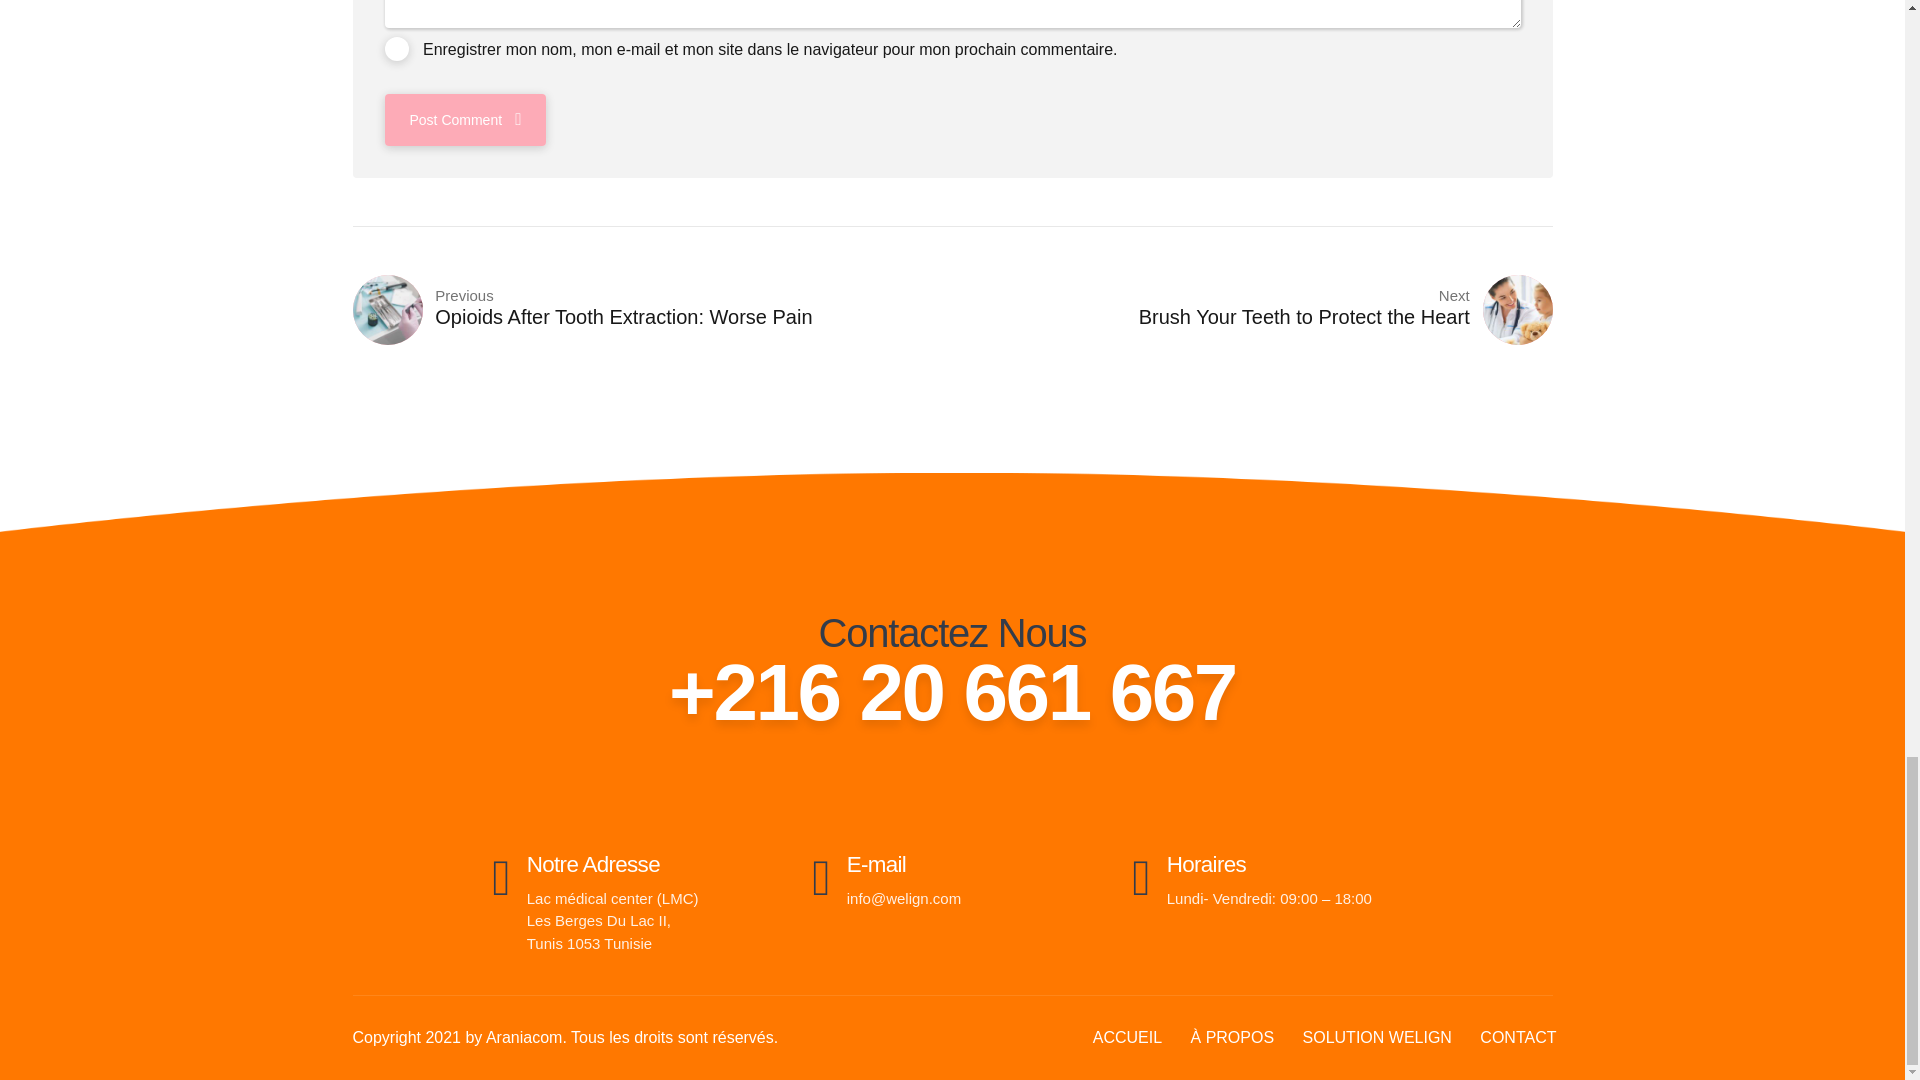 Image resolution: width=1920 pixels, height=1080 pixels. I want to click on ACCUEIL, so click(1126, 1038).